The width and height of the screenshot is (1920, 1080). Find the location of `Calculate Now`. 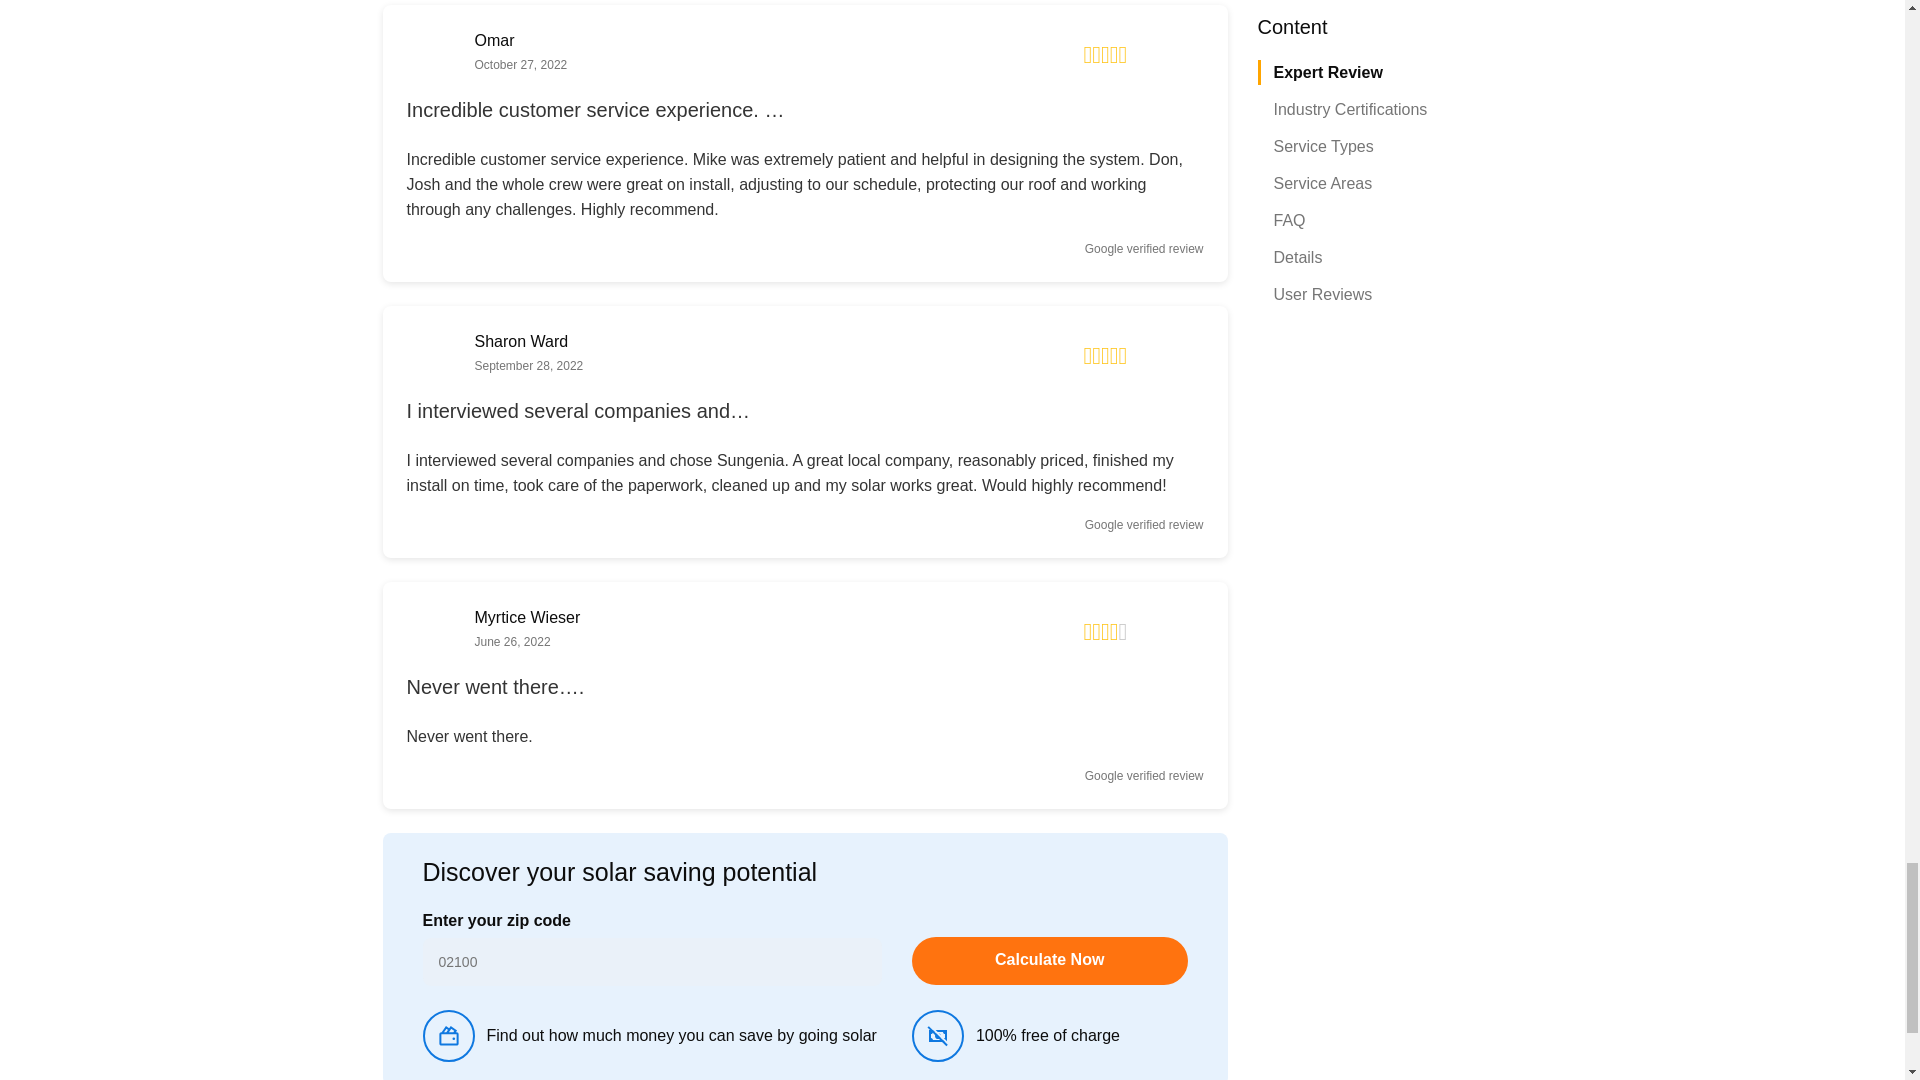

Calculate Now is located at coordinates (1050, 960).